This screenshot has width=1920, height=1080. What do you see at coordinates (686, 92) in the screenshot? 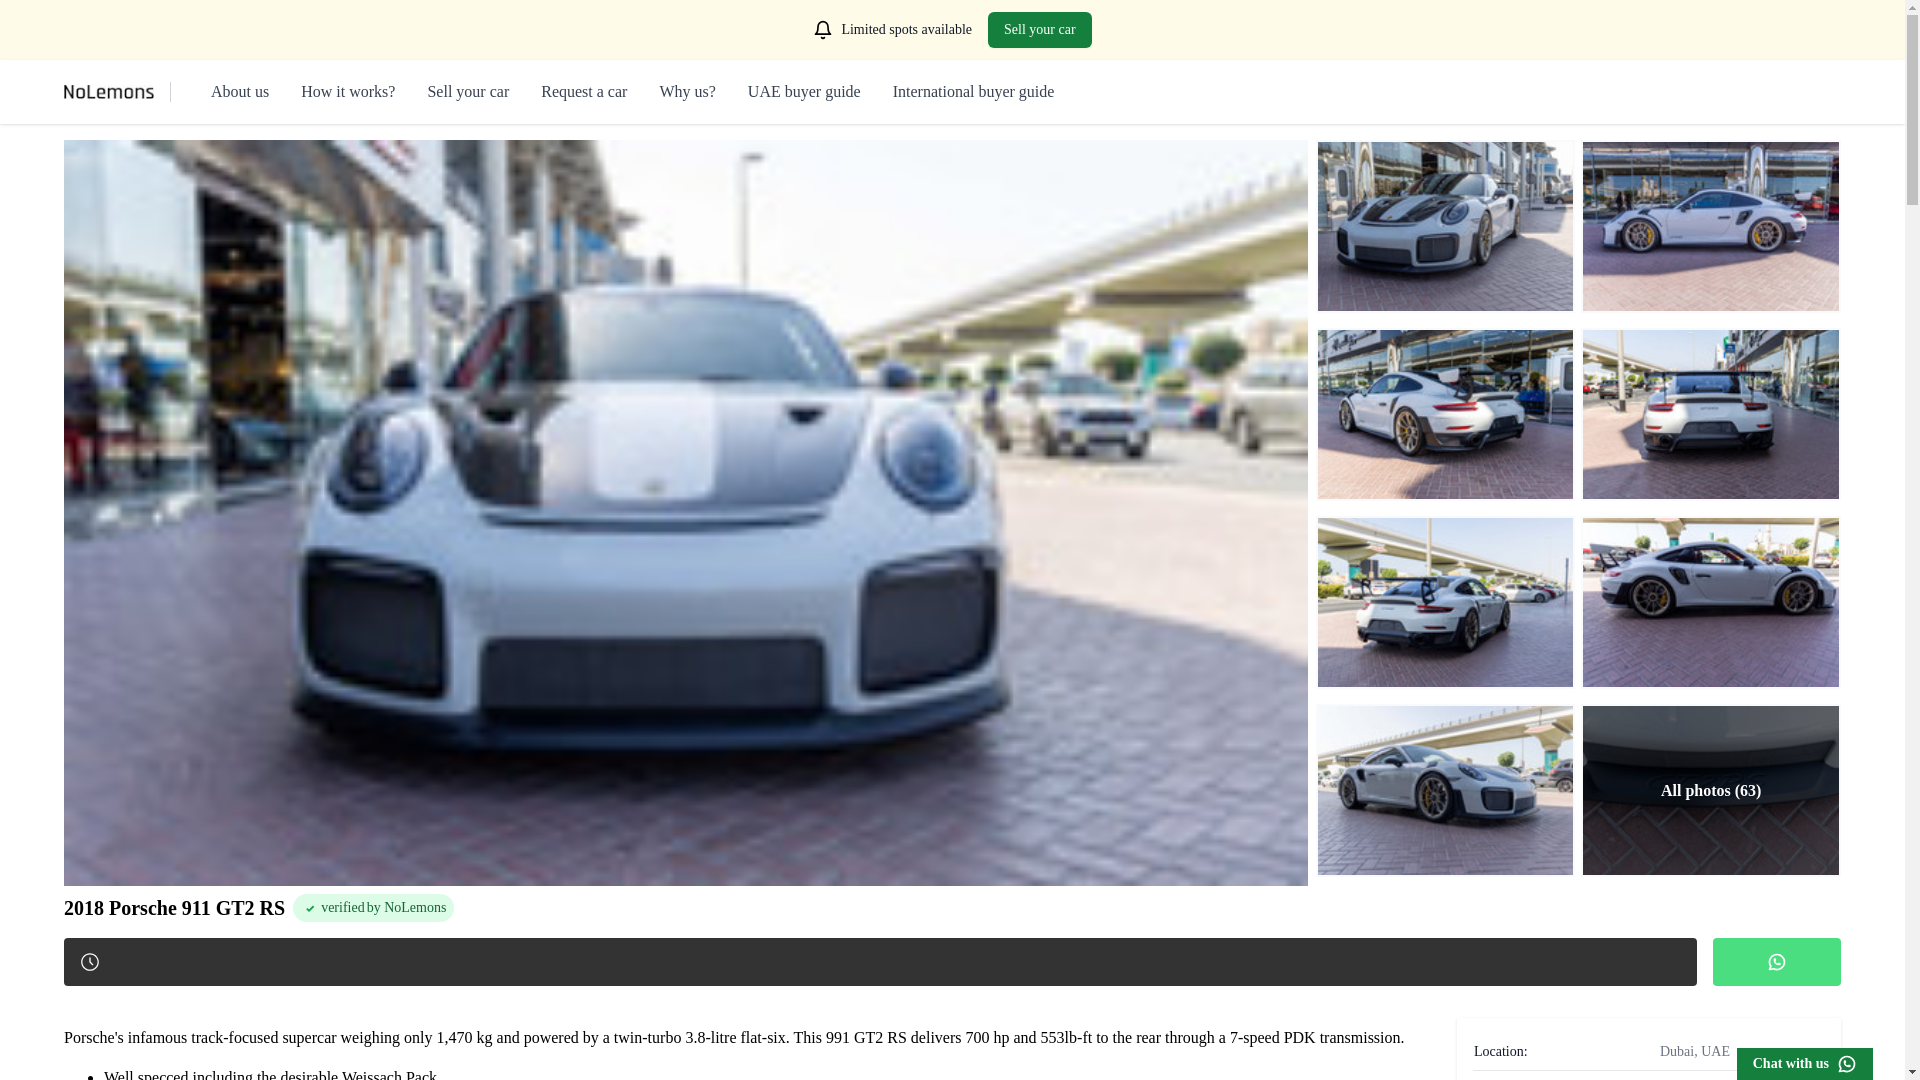
I see `Why us?` at bounding box center [686, 92].